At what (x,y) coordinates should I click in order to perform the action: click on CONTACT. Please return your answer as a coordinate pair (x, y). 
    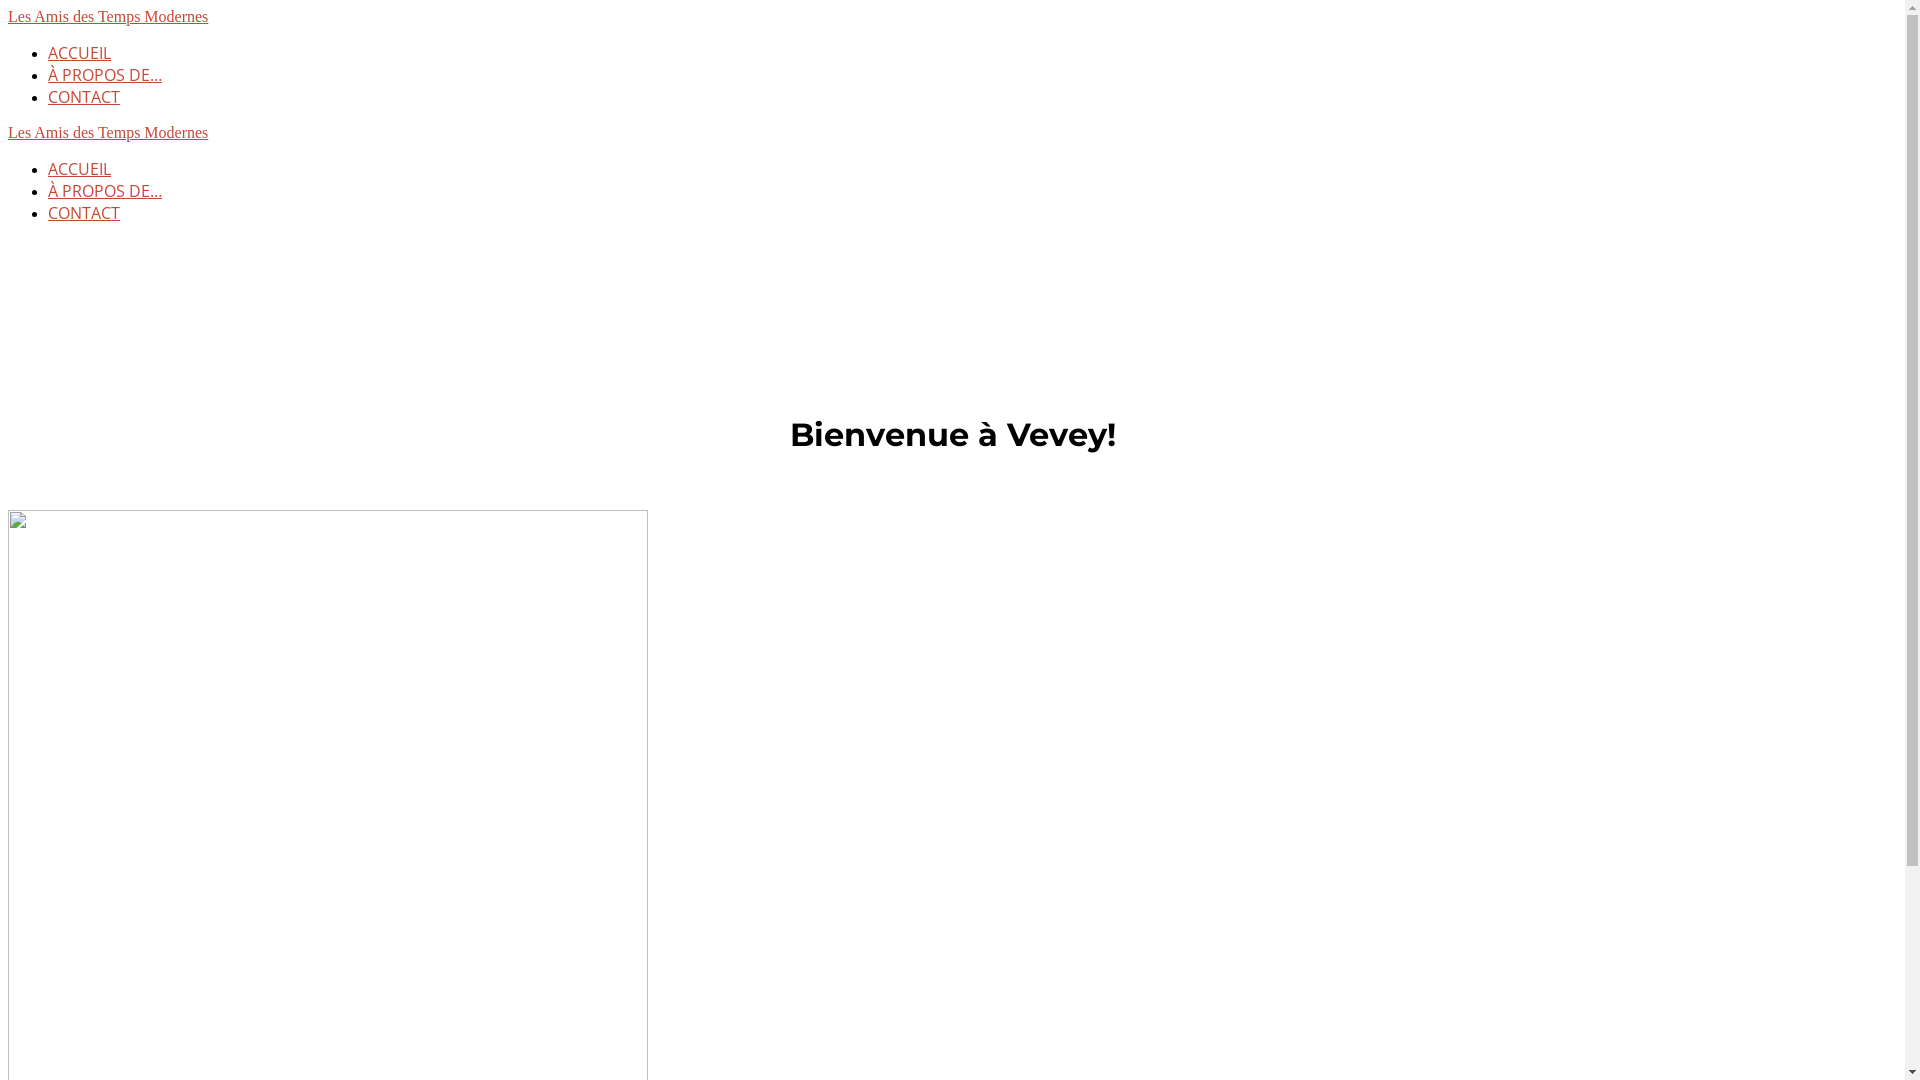
    Looking at the image, I should click on (84, 97).